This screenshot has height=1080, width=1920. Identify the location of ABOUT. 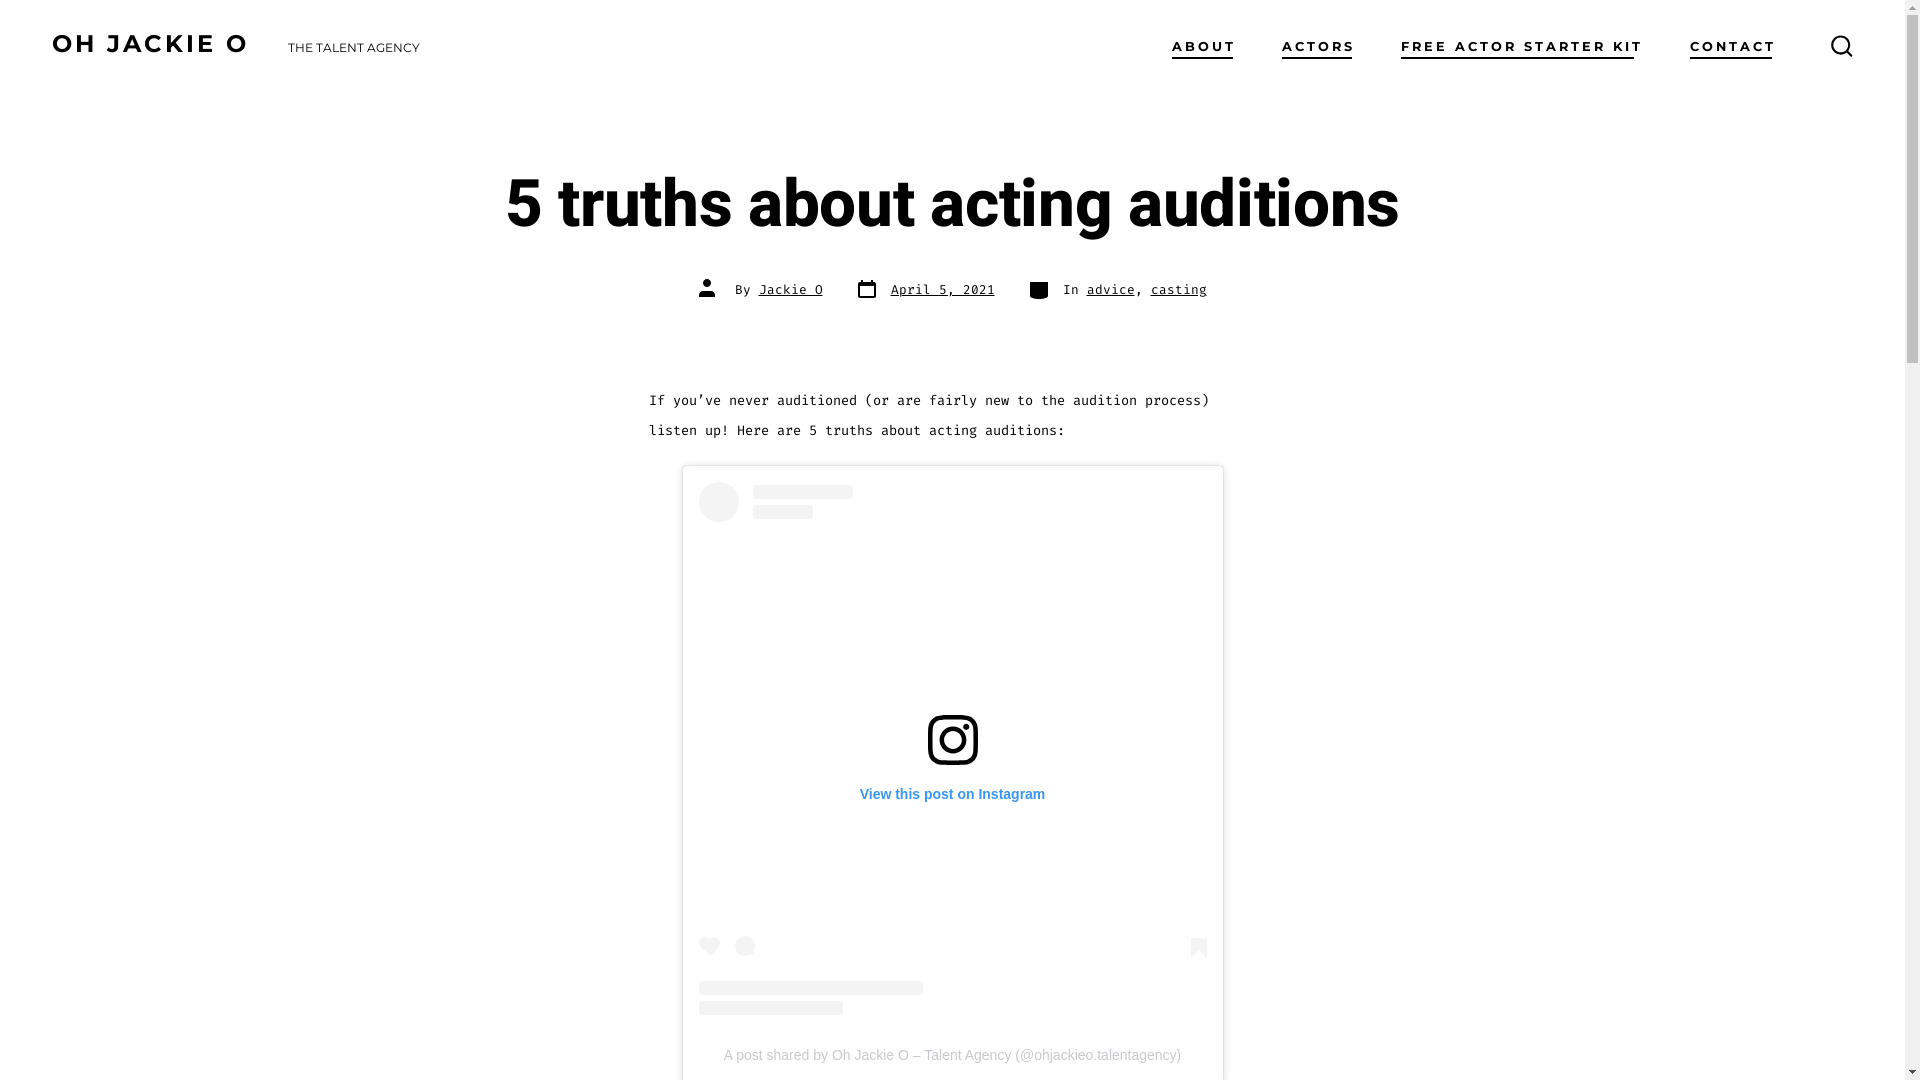
(1204, 48).